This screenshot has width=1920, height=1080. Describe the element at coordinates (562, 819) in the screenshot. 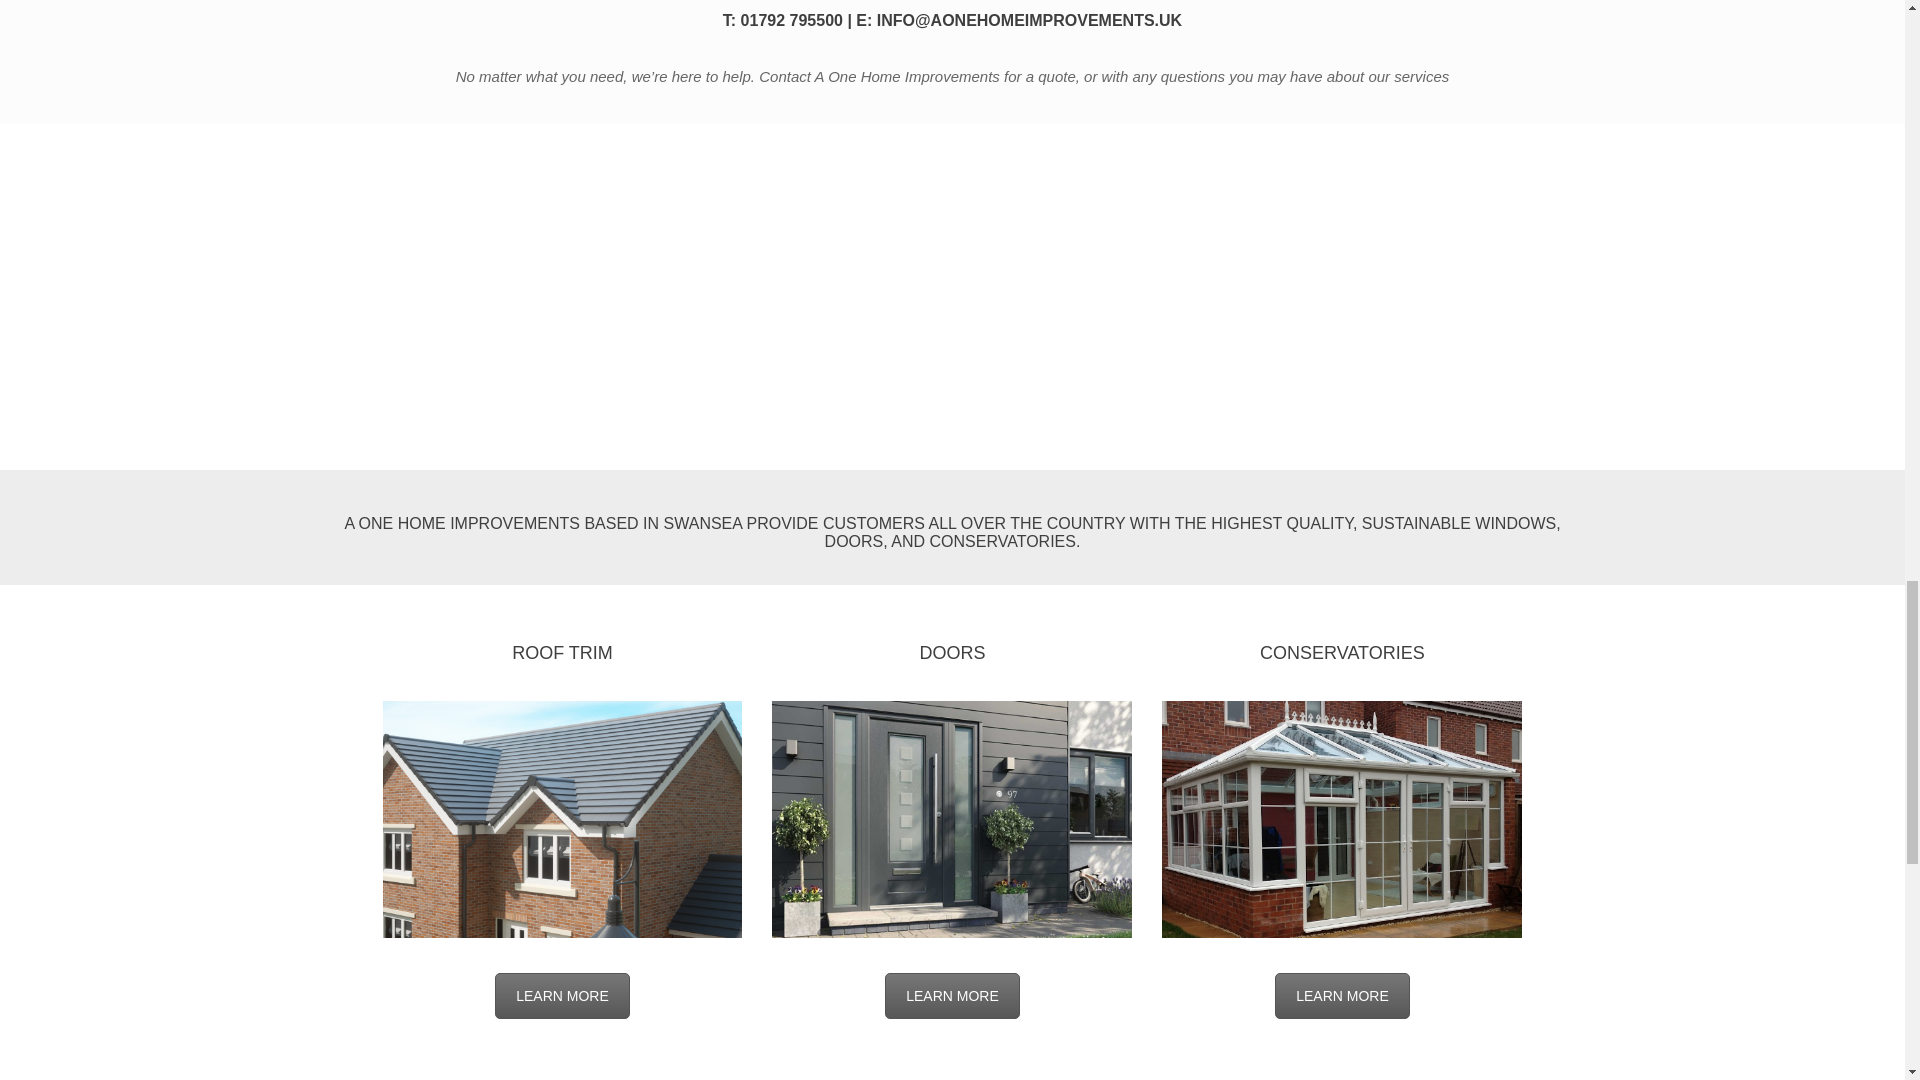

I see `Untitled` at that location.